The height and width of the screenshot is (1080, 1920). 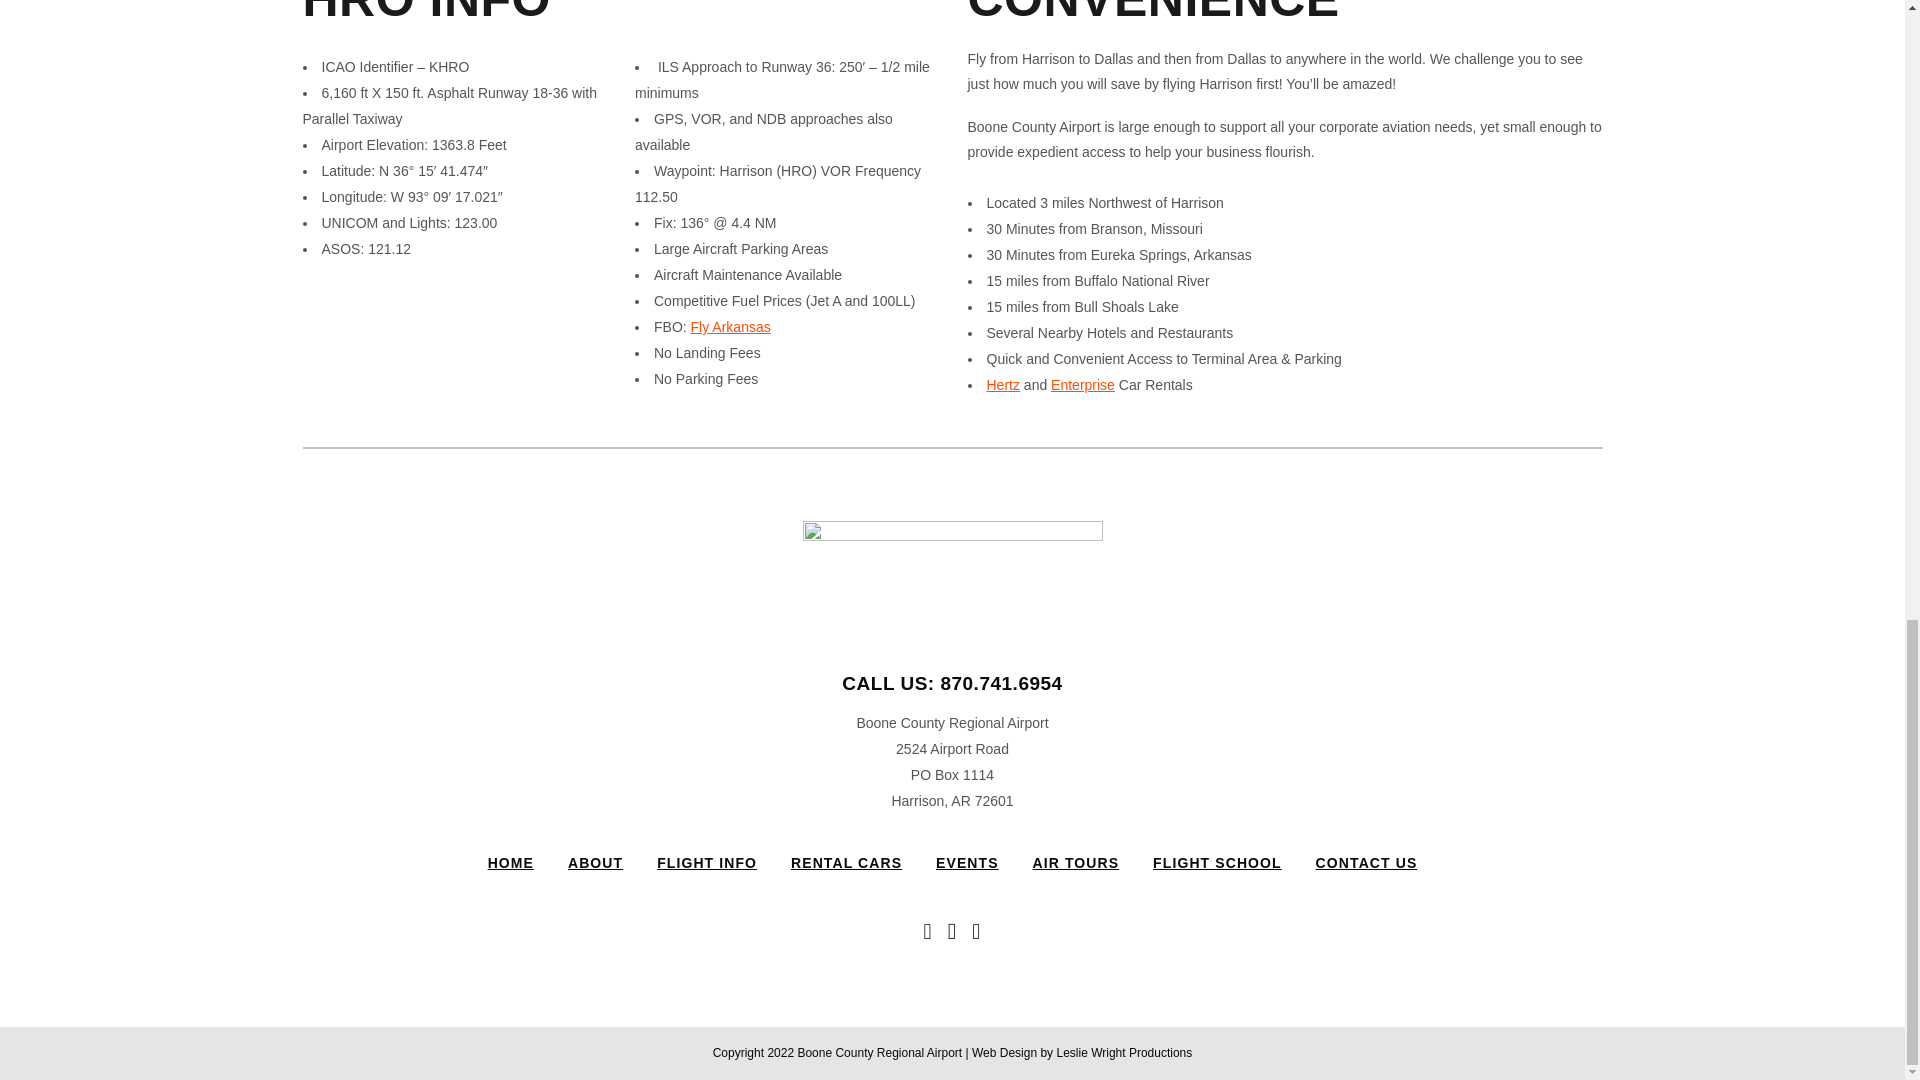 What do you see at coordinates (846, 862) in the screenshot?
I see `RENTAL CARS` at bounding box center [846, 862].